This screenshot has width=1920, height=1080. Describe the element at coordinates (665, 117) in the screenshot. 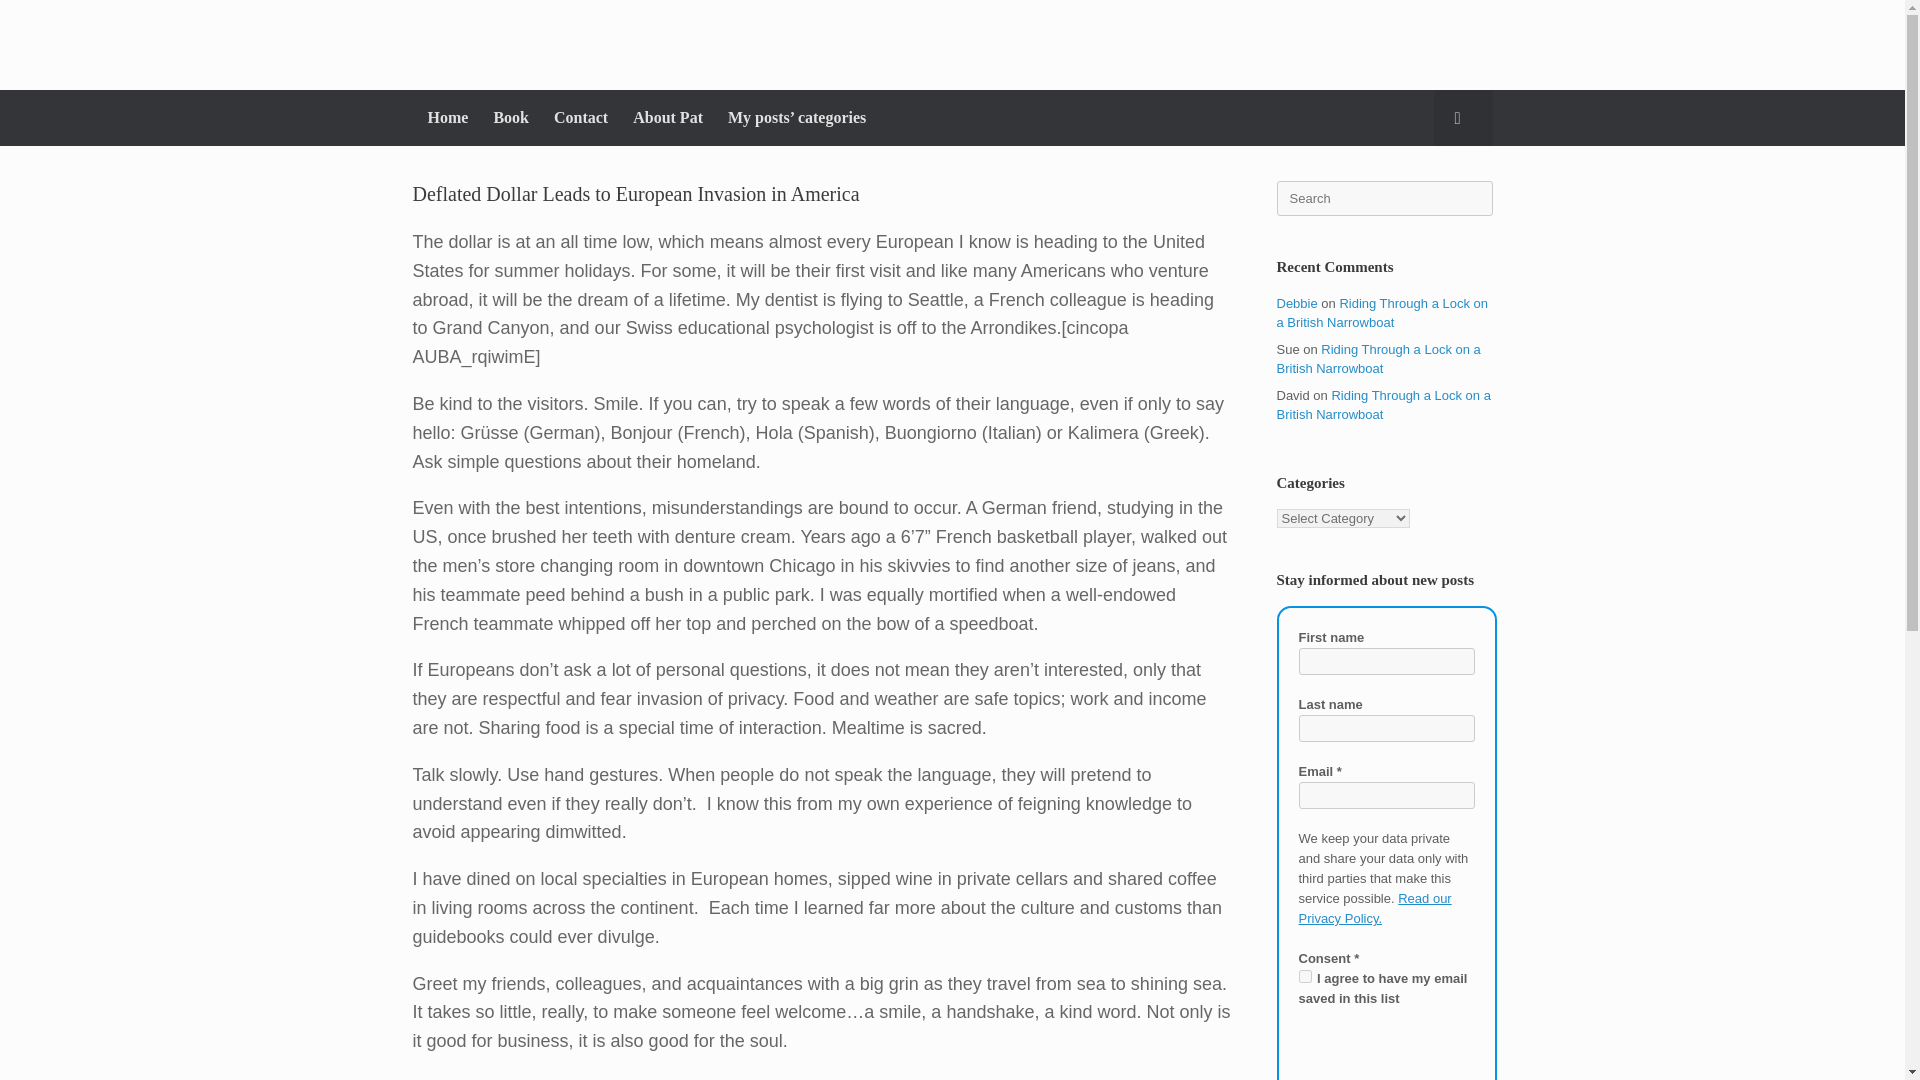

I see `About Pat` at that location.